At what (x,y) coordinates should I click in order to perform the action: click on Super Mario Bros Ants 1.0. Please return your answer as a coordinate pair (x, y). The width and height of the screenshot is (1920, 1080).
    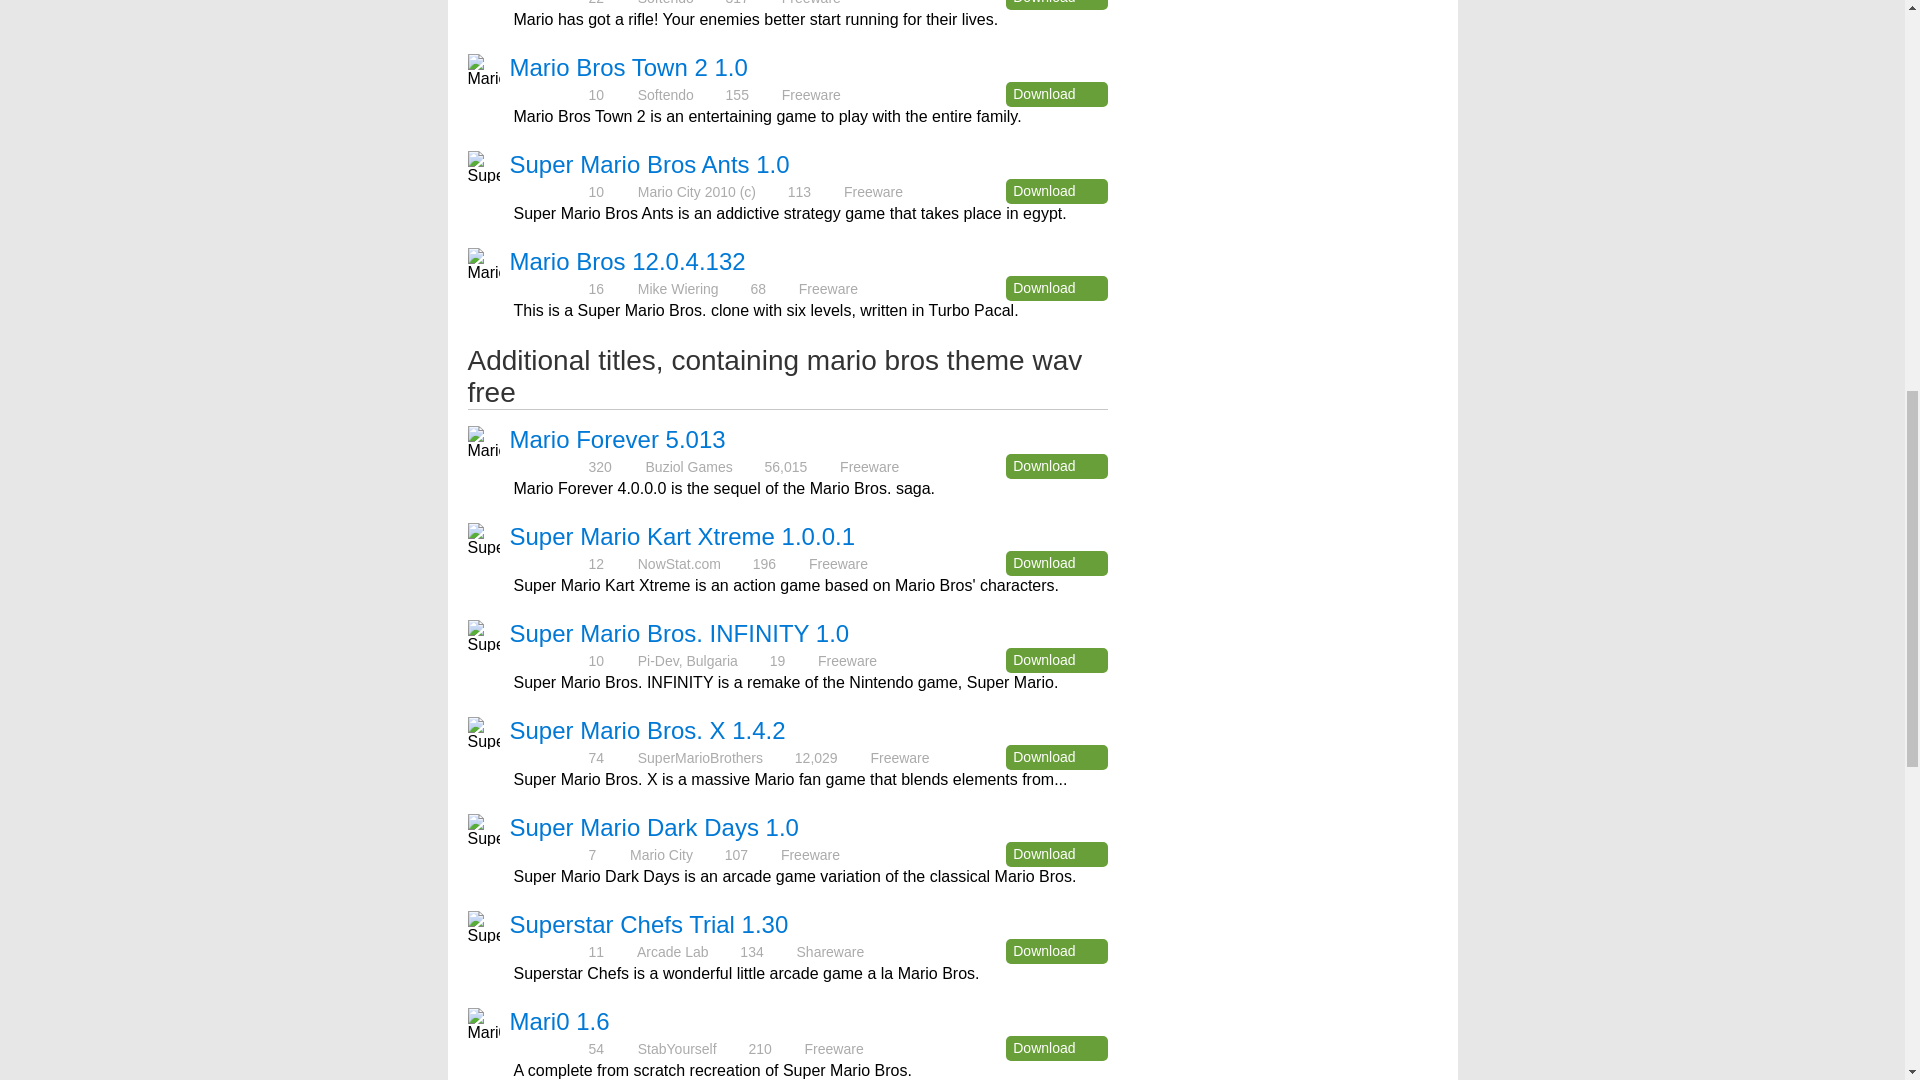
    Looking at the image, I should click on (650, 164).